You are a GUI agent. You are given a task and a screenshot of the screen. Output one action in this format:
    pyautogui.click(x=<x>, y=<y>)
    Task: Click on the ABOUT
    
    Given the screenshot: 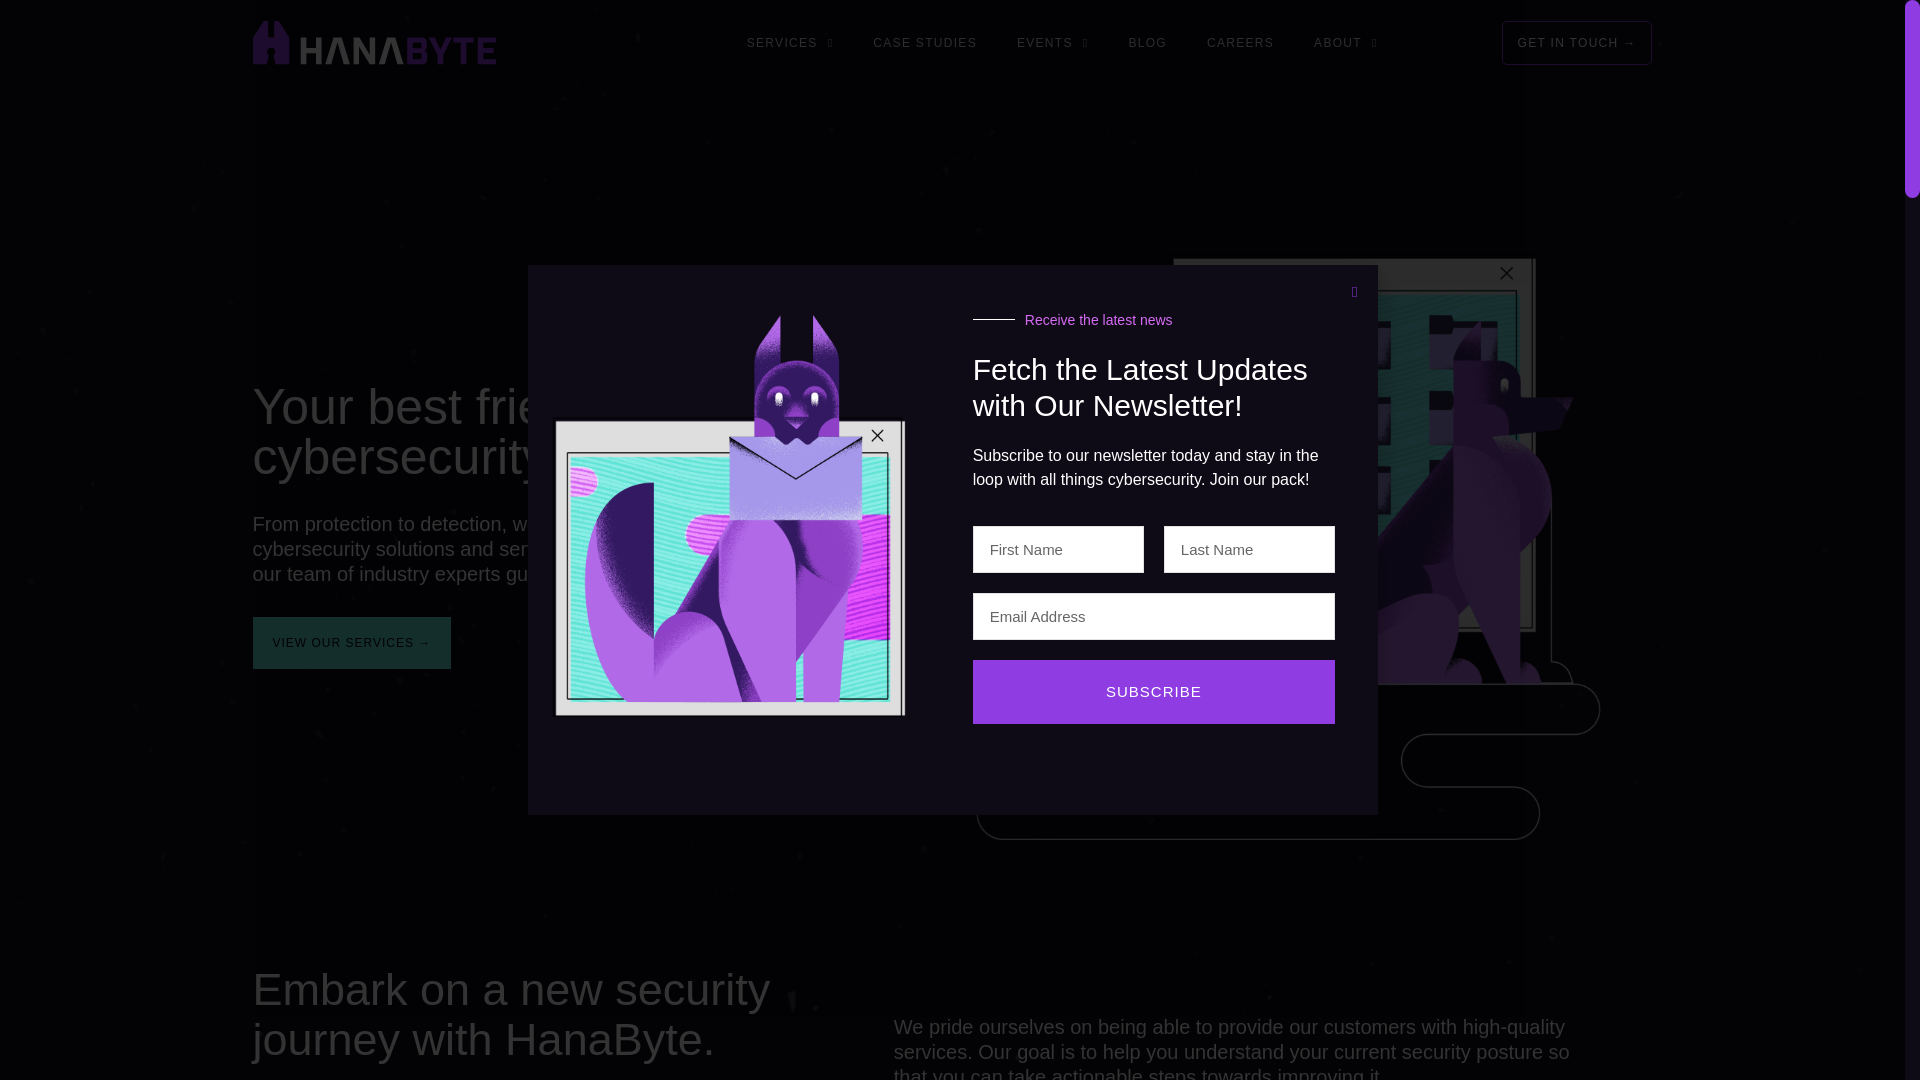 What is the action you would take?
    pyautogui.click(x=1346, y=42)
    